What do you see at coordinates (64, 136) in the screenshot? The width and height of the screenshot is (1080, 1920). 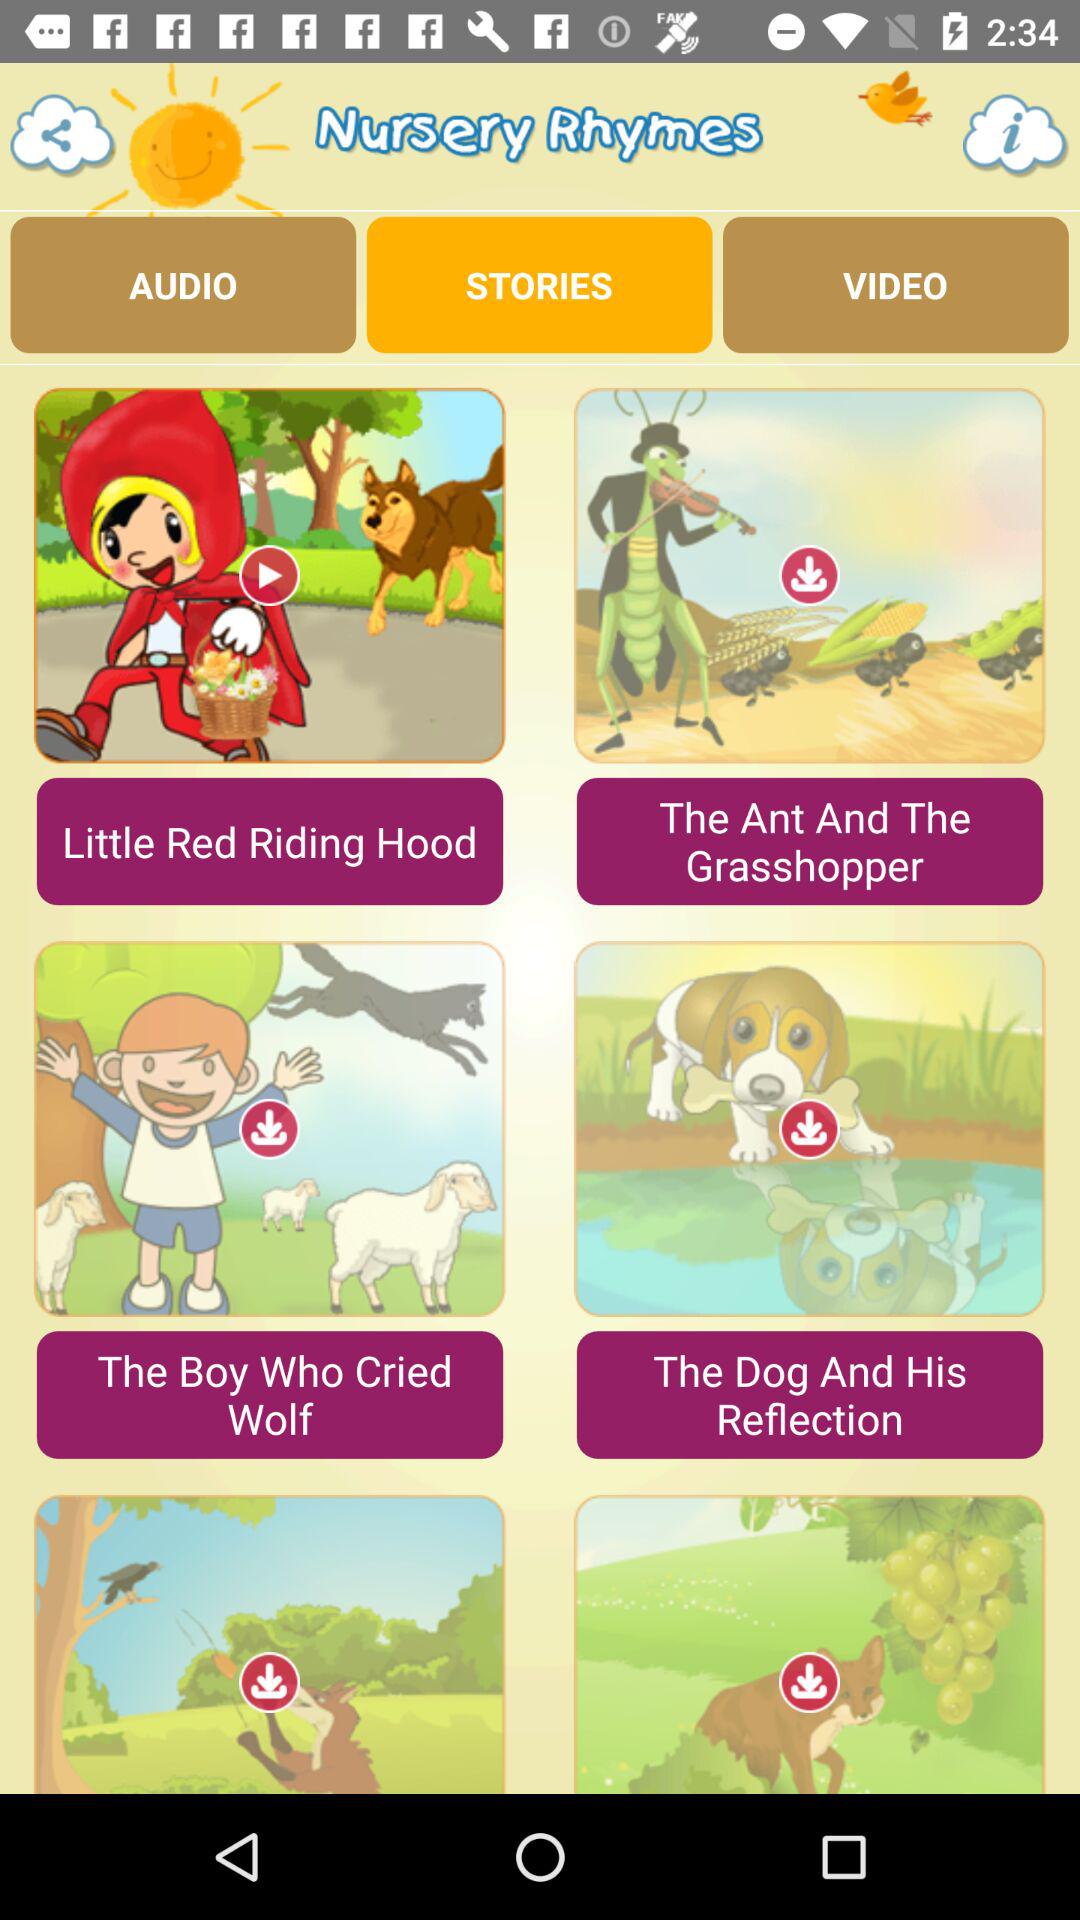 I see `share the article` at bounding box center [64, 136].